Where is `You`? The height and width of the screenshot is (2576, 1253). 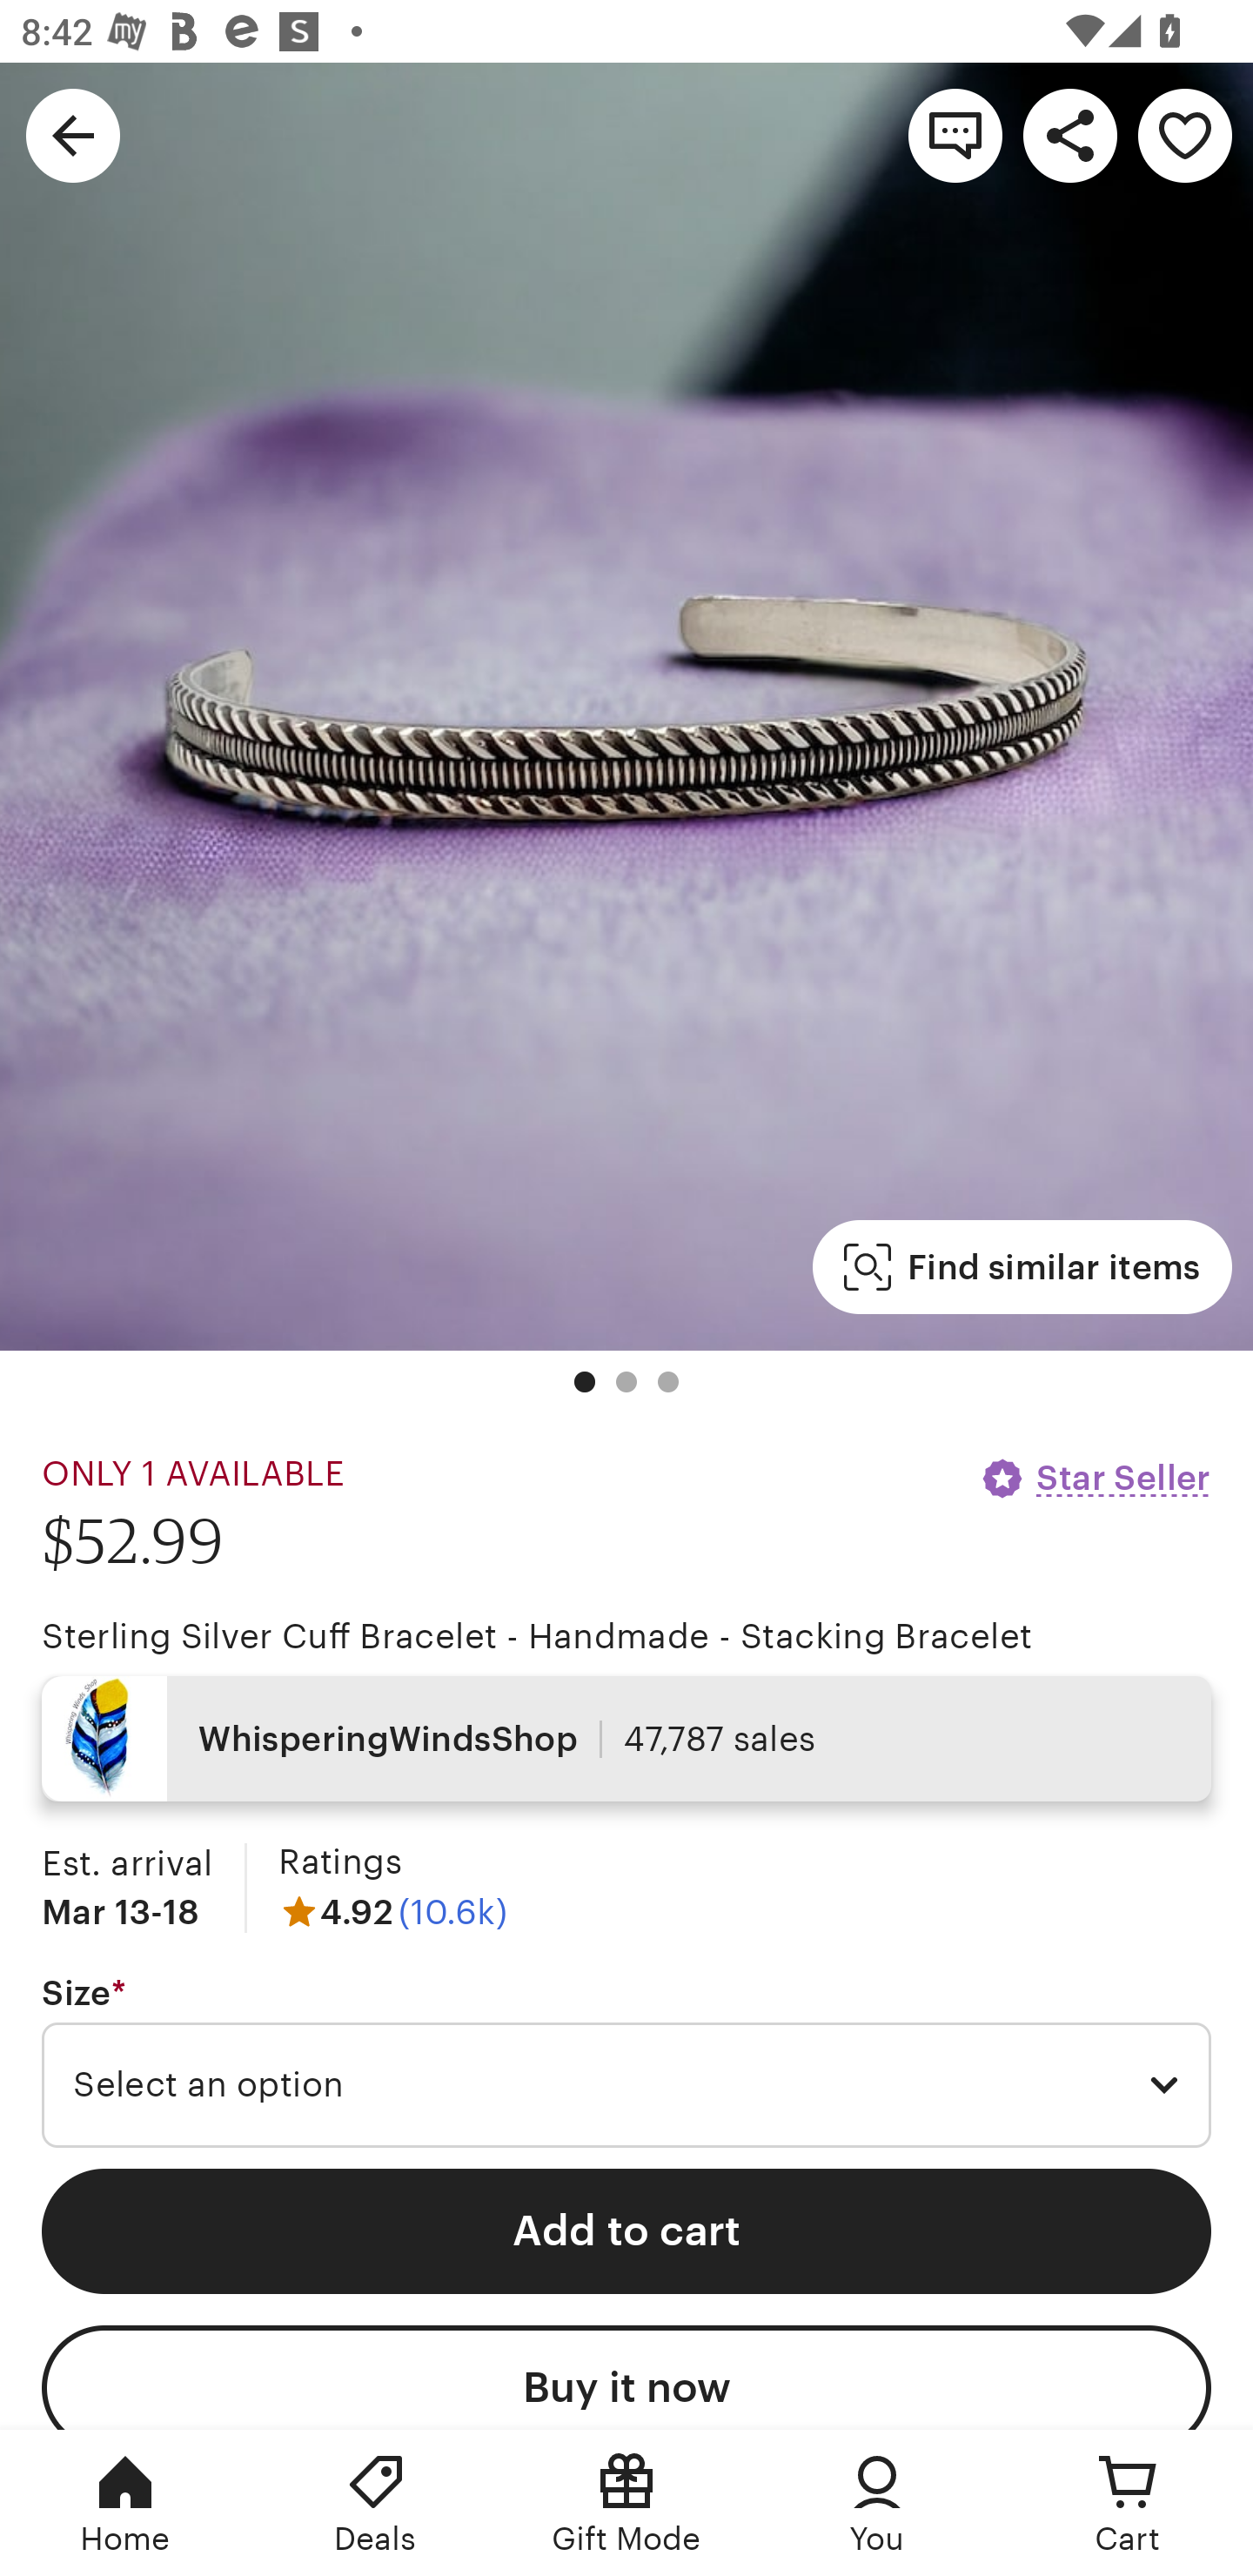
You is located at coordinates (877, 2503).